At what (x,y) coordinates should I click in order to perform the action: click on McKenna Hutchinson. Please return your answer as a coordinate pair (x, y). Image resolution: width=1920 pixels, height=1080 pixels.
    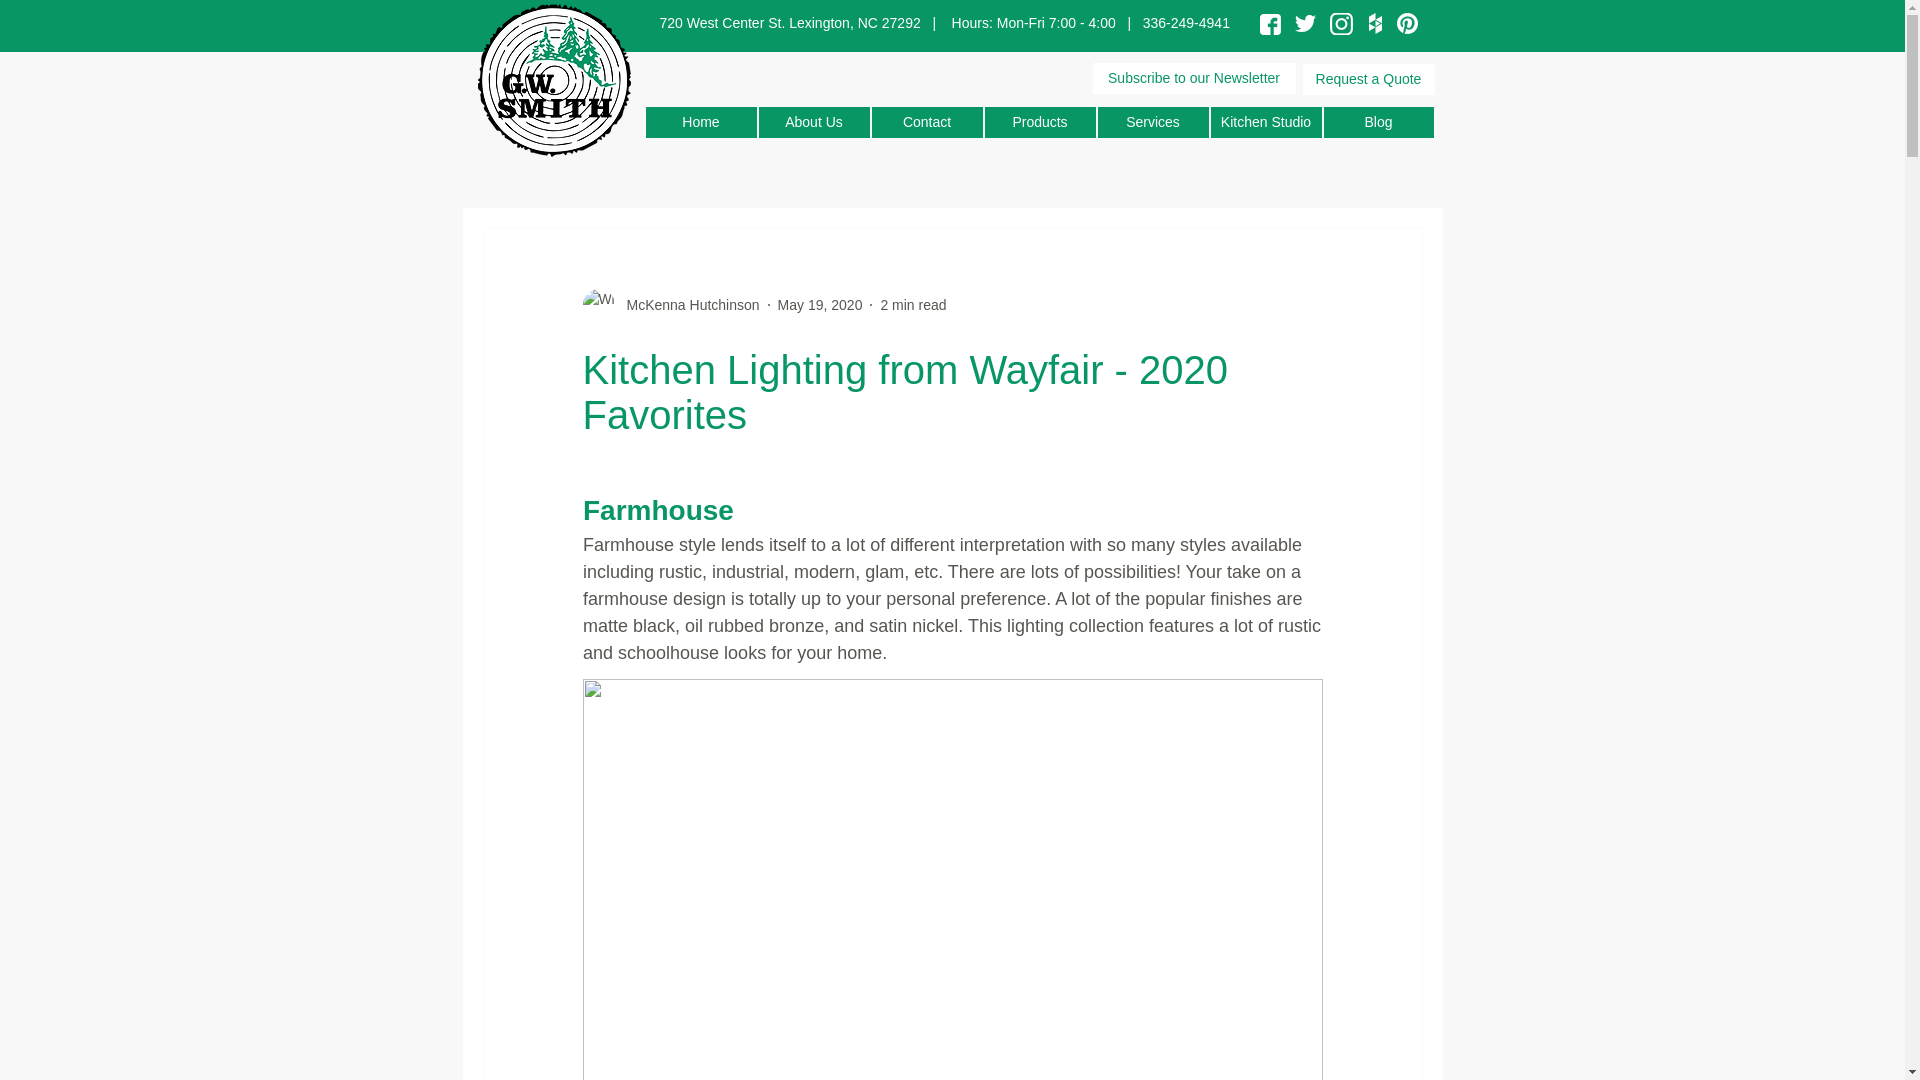
    Looking at the image, I should click on (686, 304).